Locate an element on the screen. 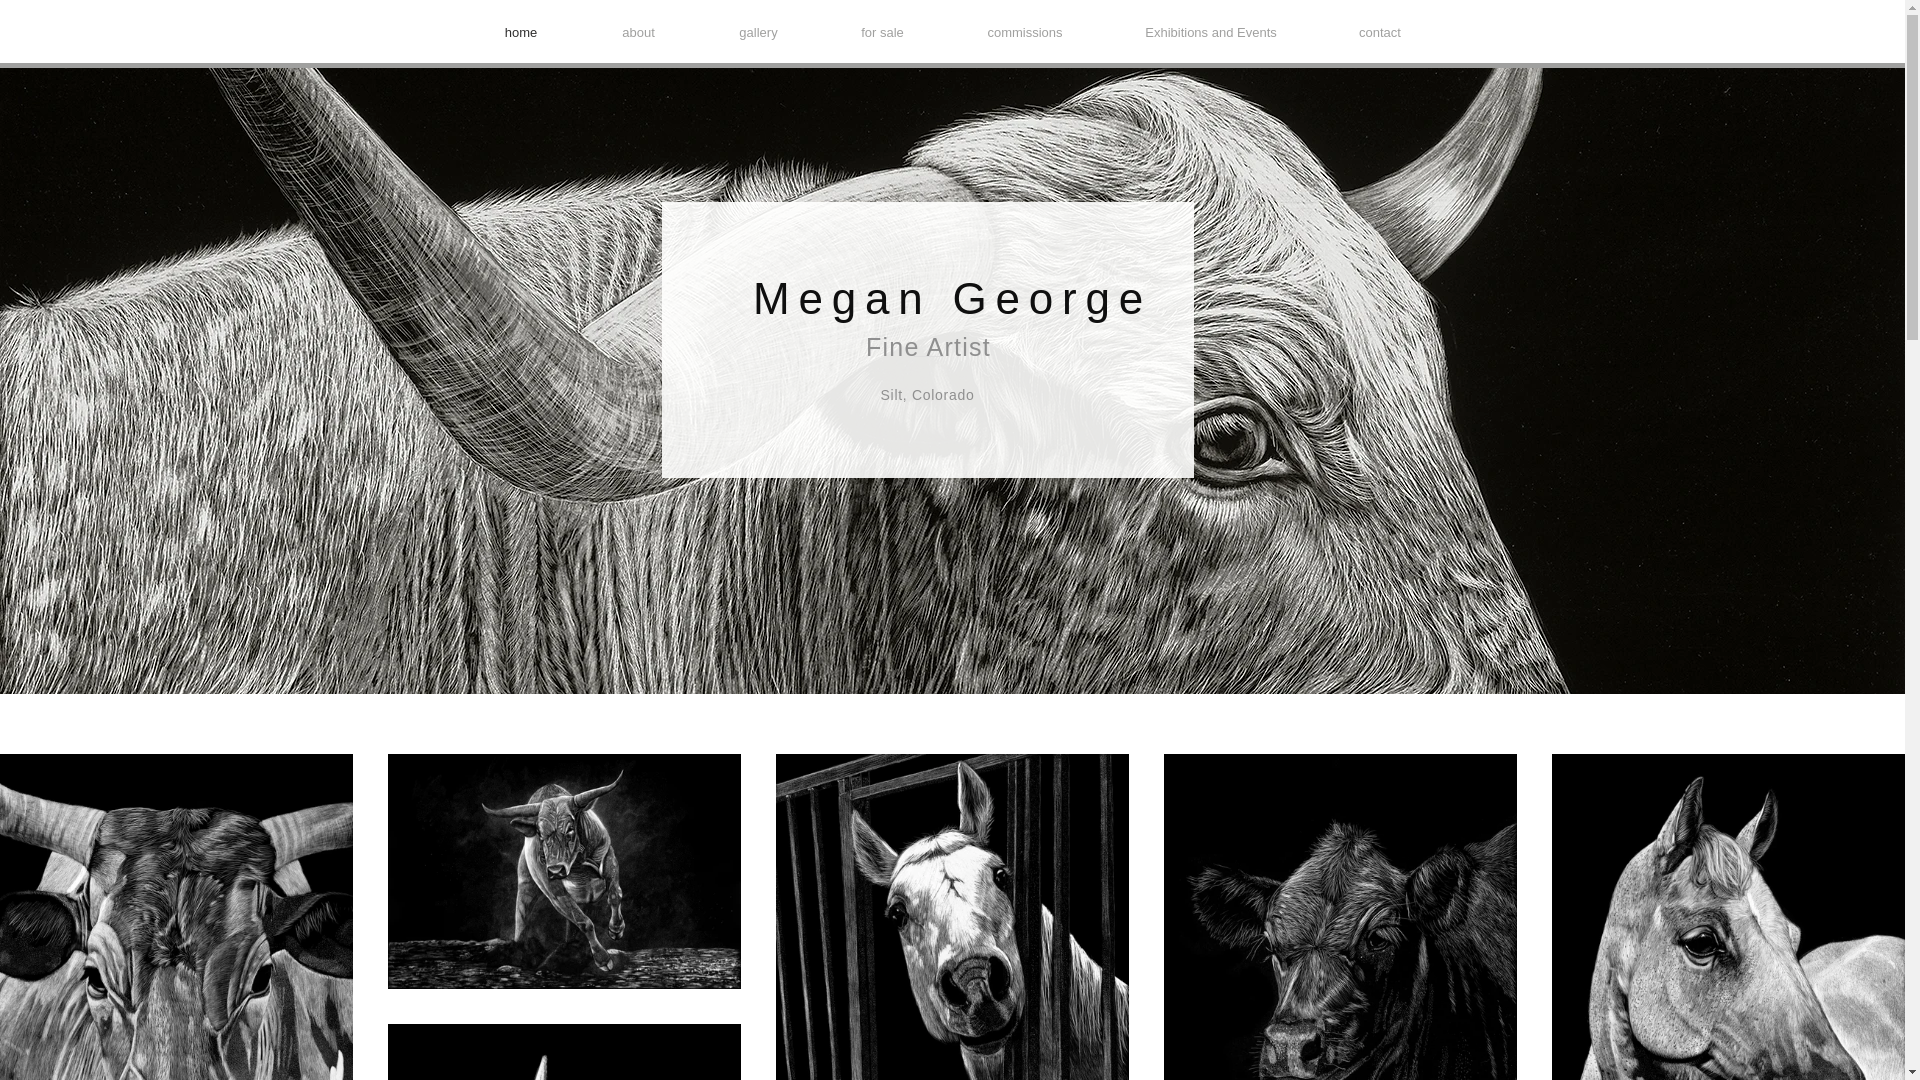 The width and height of the screenshot is (1920, 1080). commissions is located at coordinates (1026, 33).